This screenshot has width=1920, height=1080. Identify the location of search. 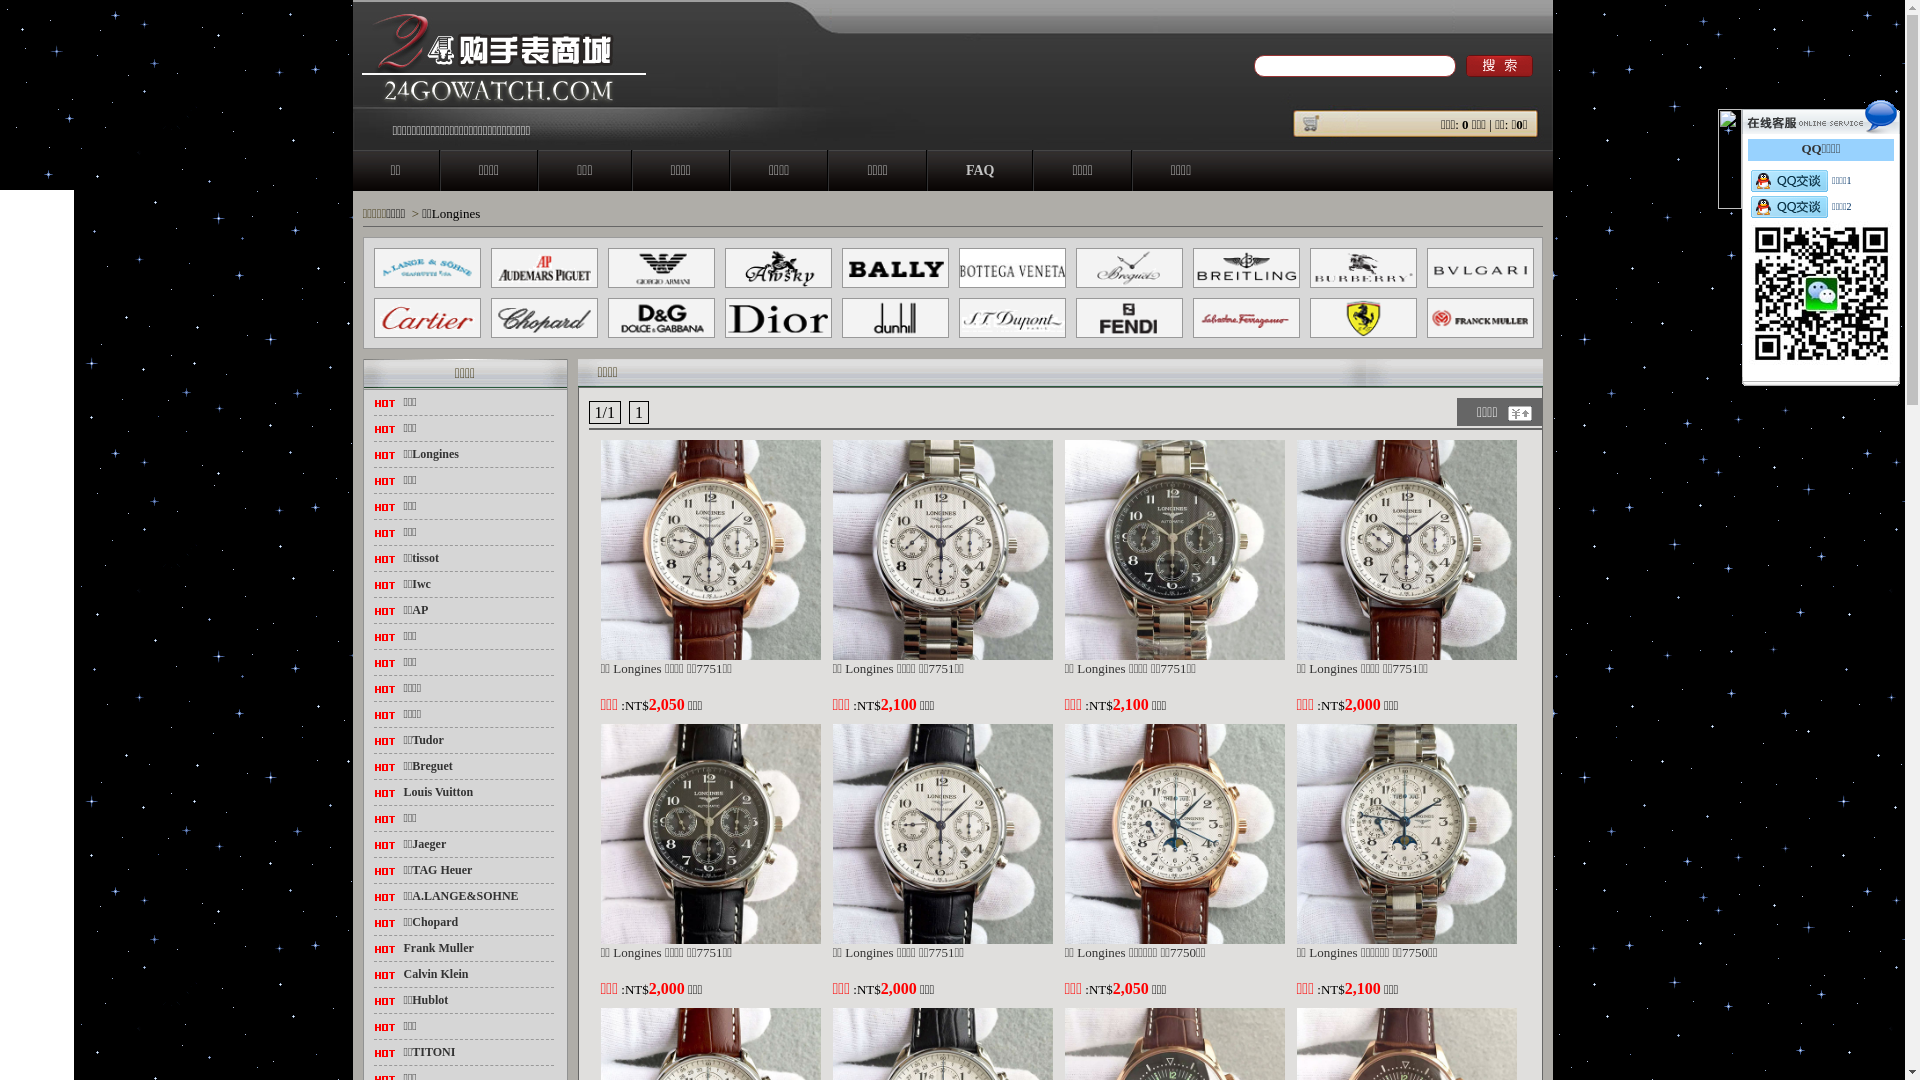
(1500, 66).